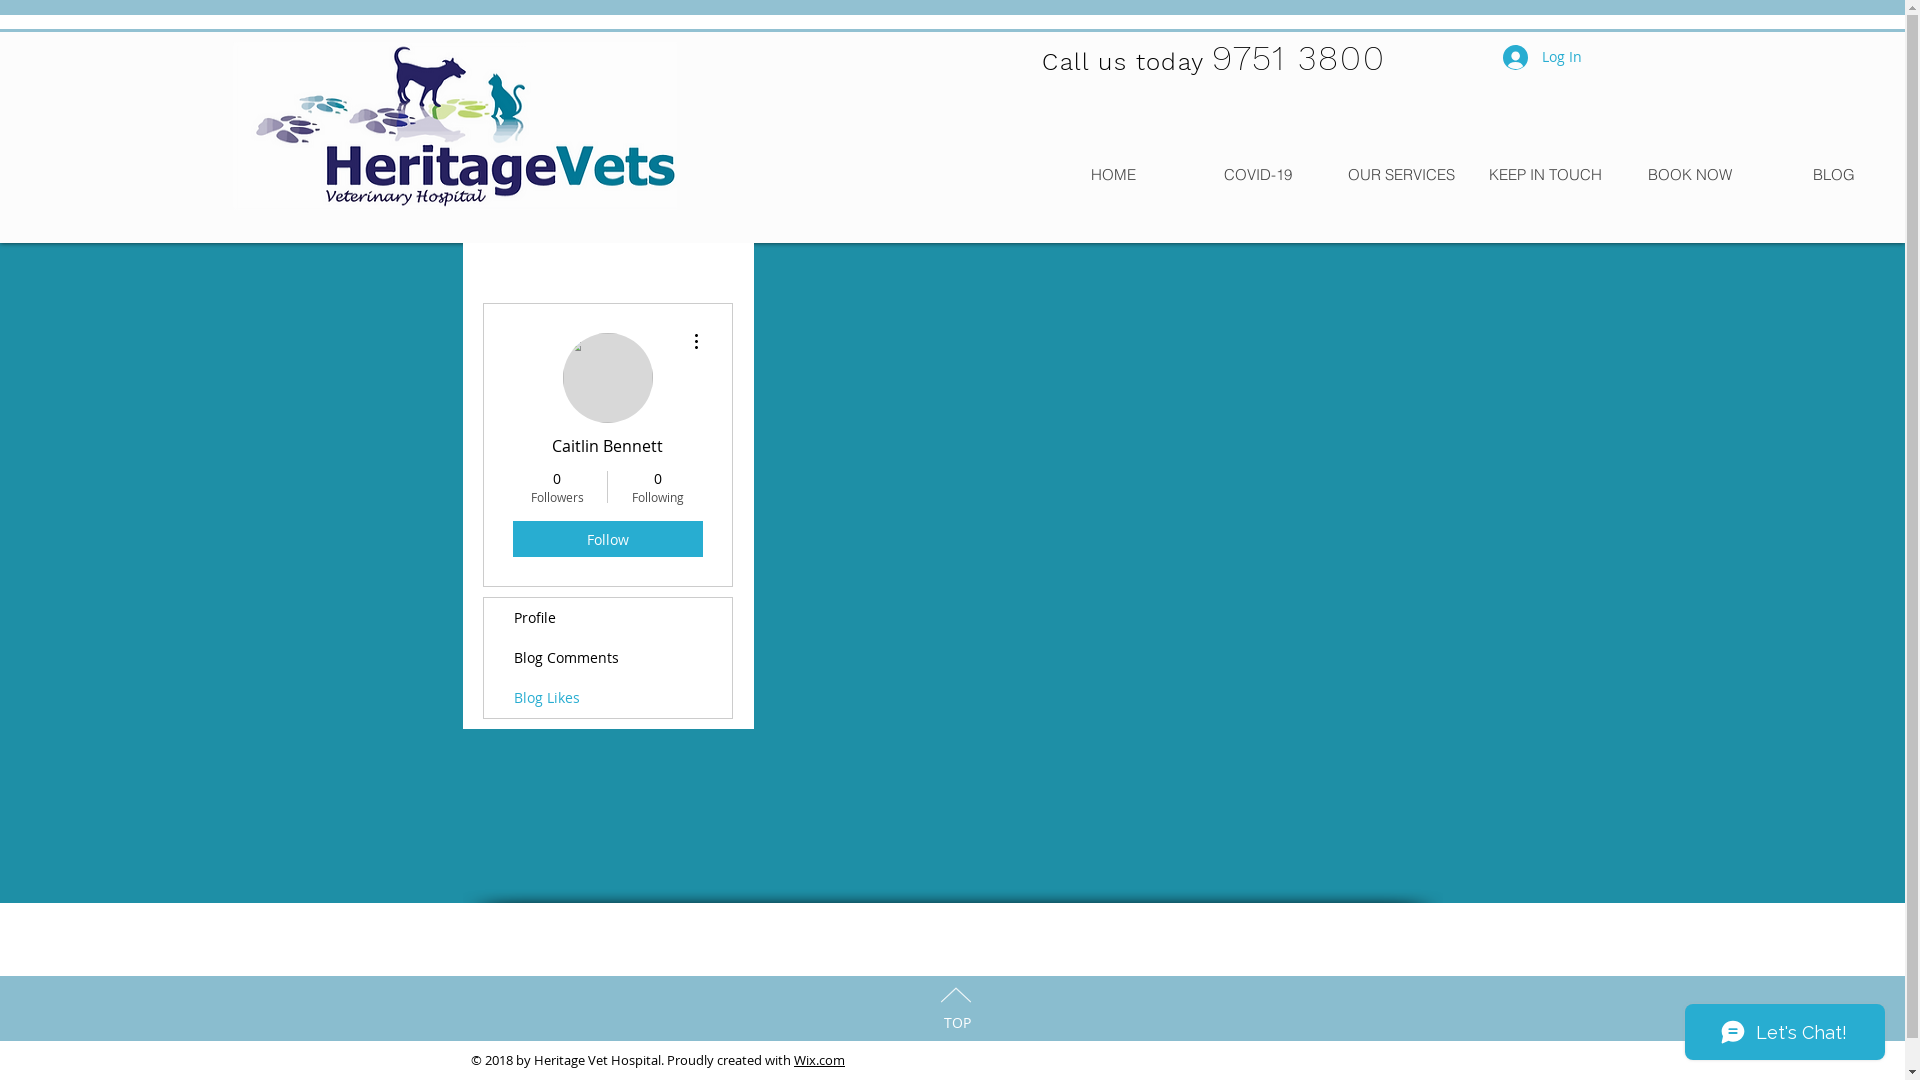 Image resolution: width=1920 pixels, height=1080 pixels. Describe the element at coordinates (556, 487) in the screenshot. I see `0
Followers` at that location.